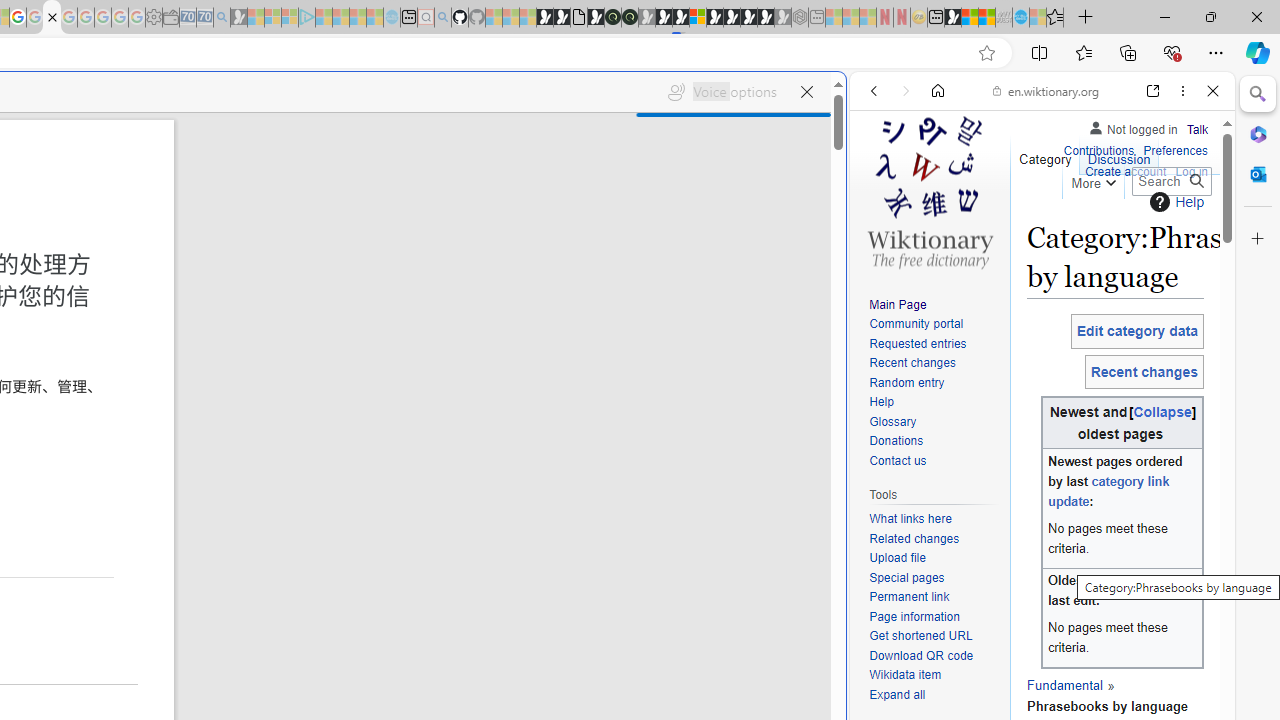  I want to click on Earth has six continents not seven, radical new study claims, so click(986, 18).